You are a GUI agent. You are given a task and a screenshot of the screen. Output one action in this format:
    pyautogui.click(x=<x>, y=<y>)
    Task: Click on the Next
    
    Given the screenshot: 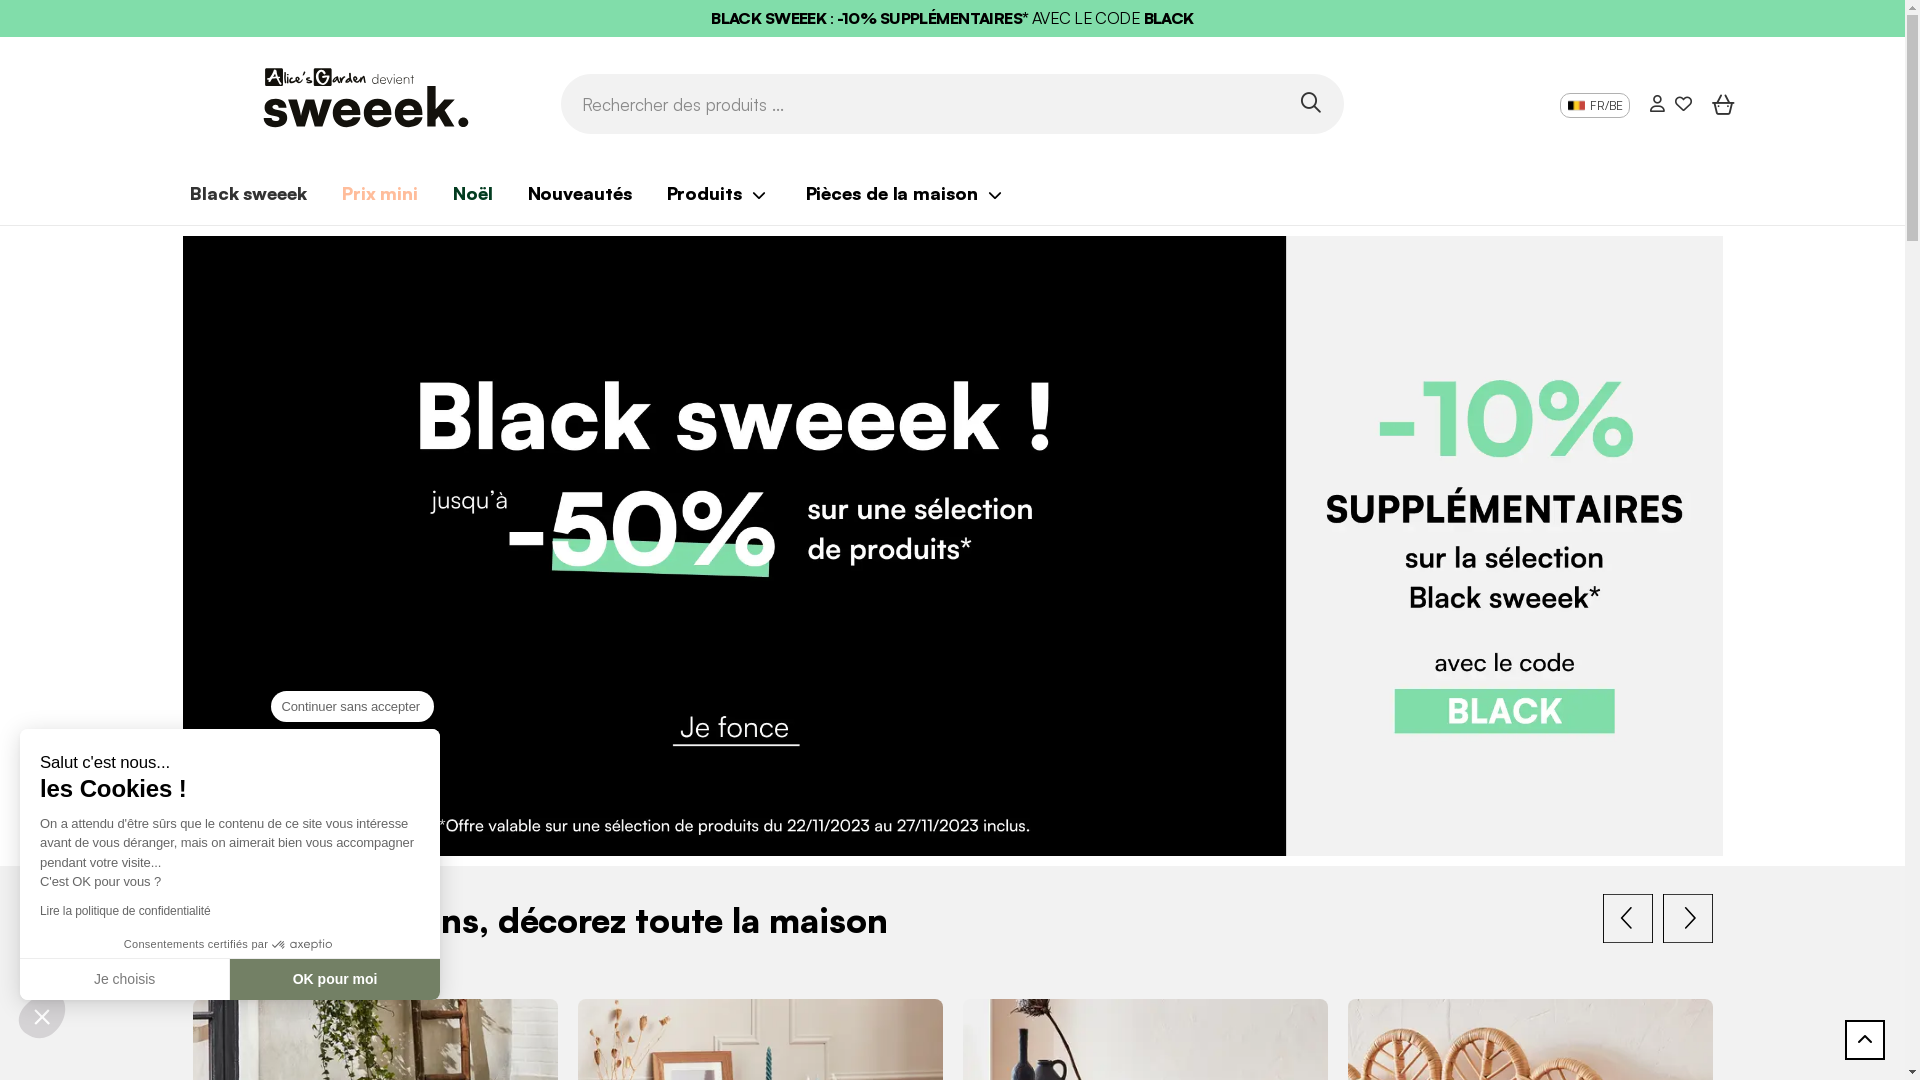 What is the action you would take?
    pyautogui.click(x=1687, y=918)
    